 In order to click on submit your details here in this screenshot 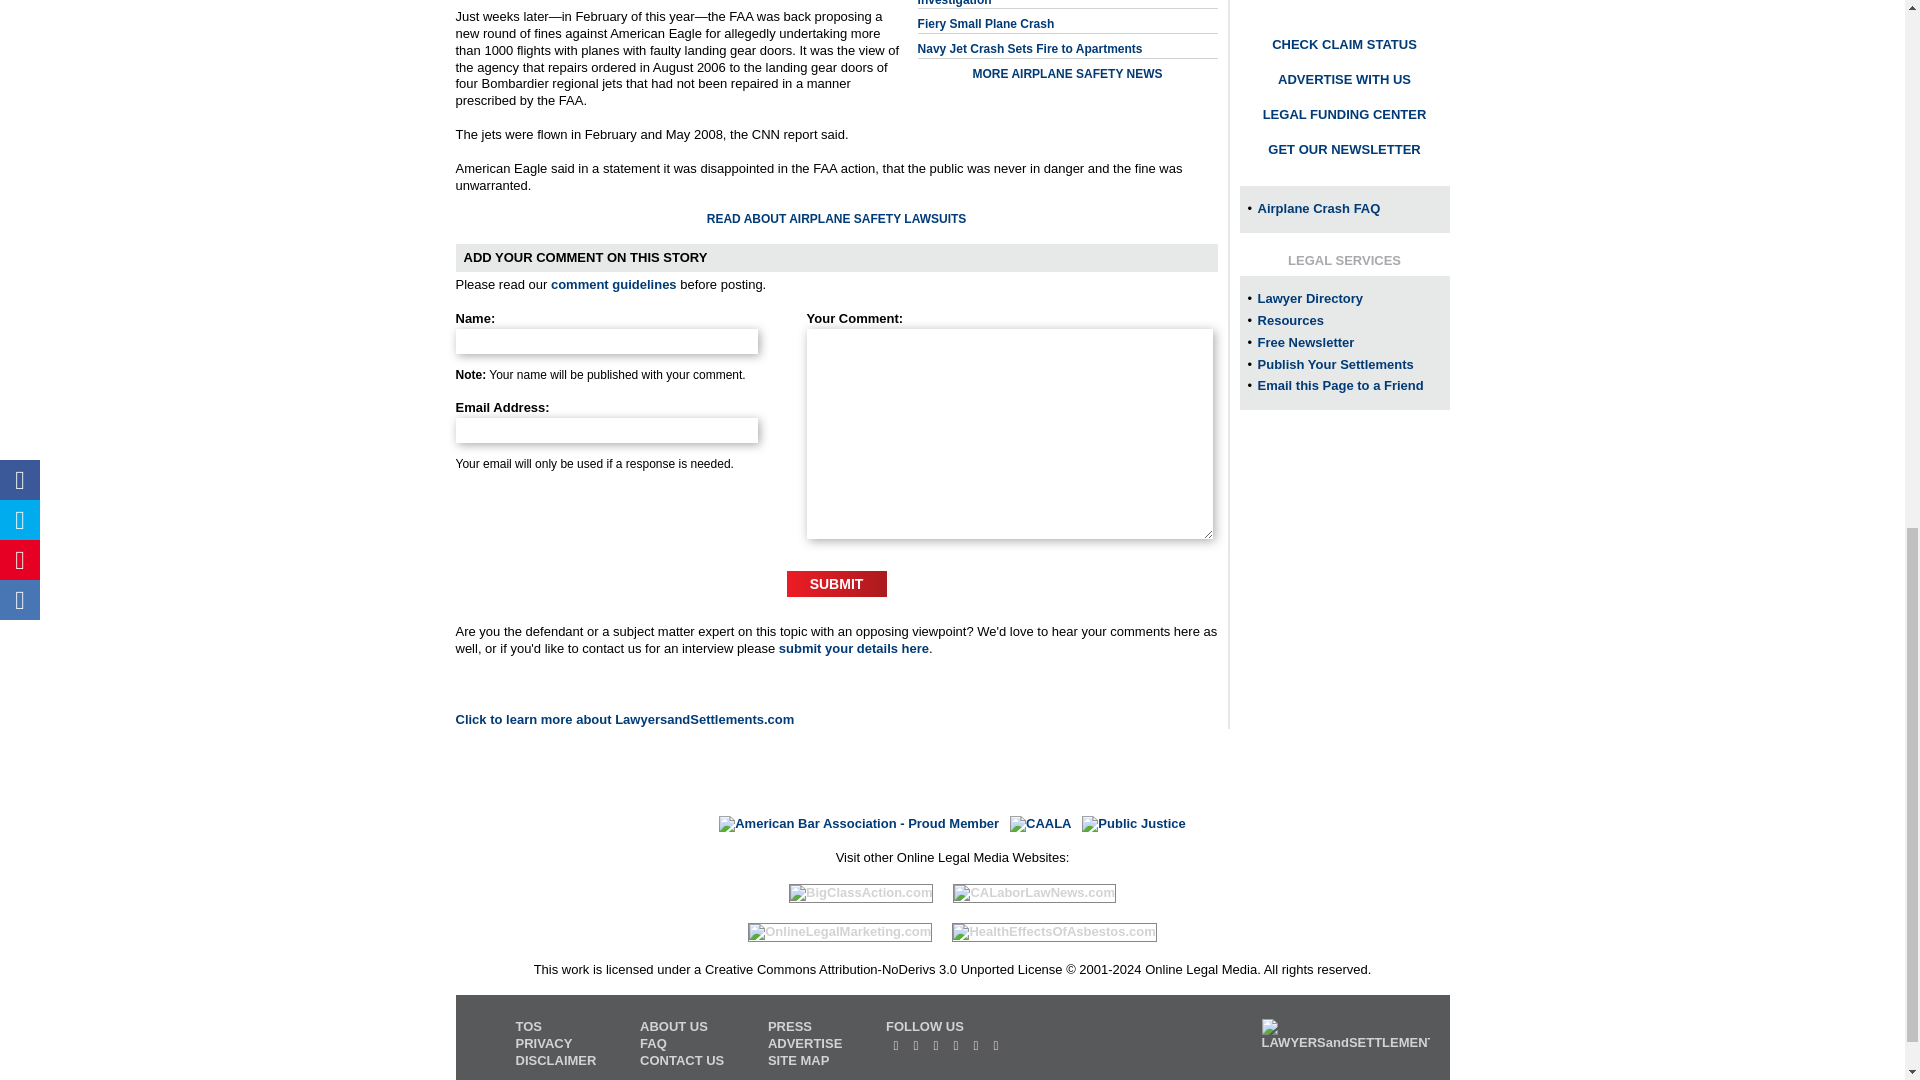, I will do `click(854, 648)`.